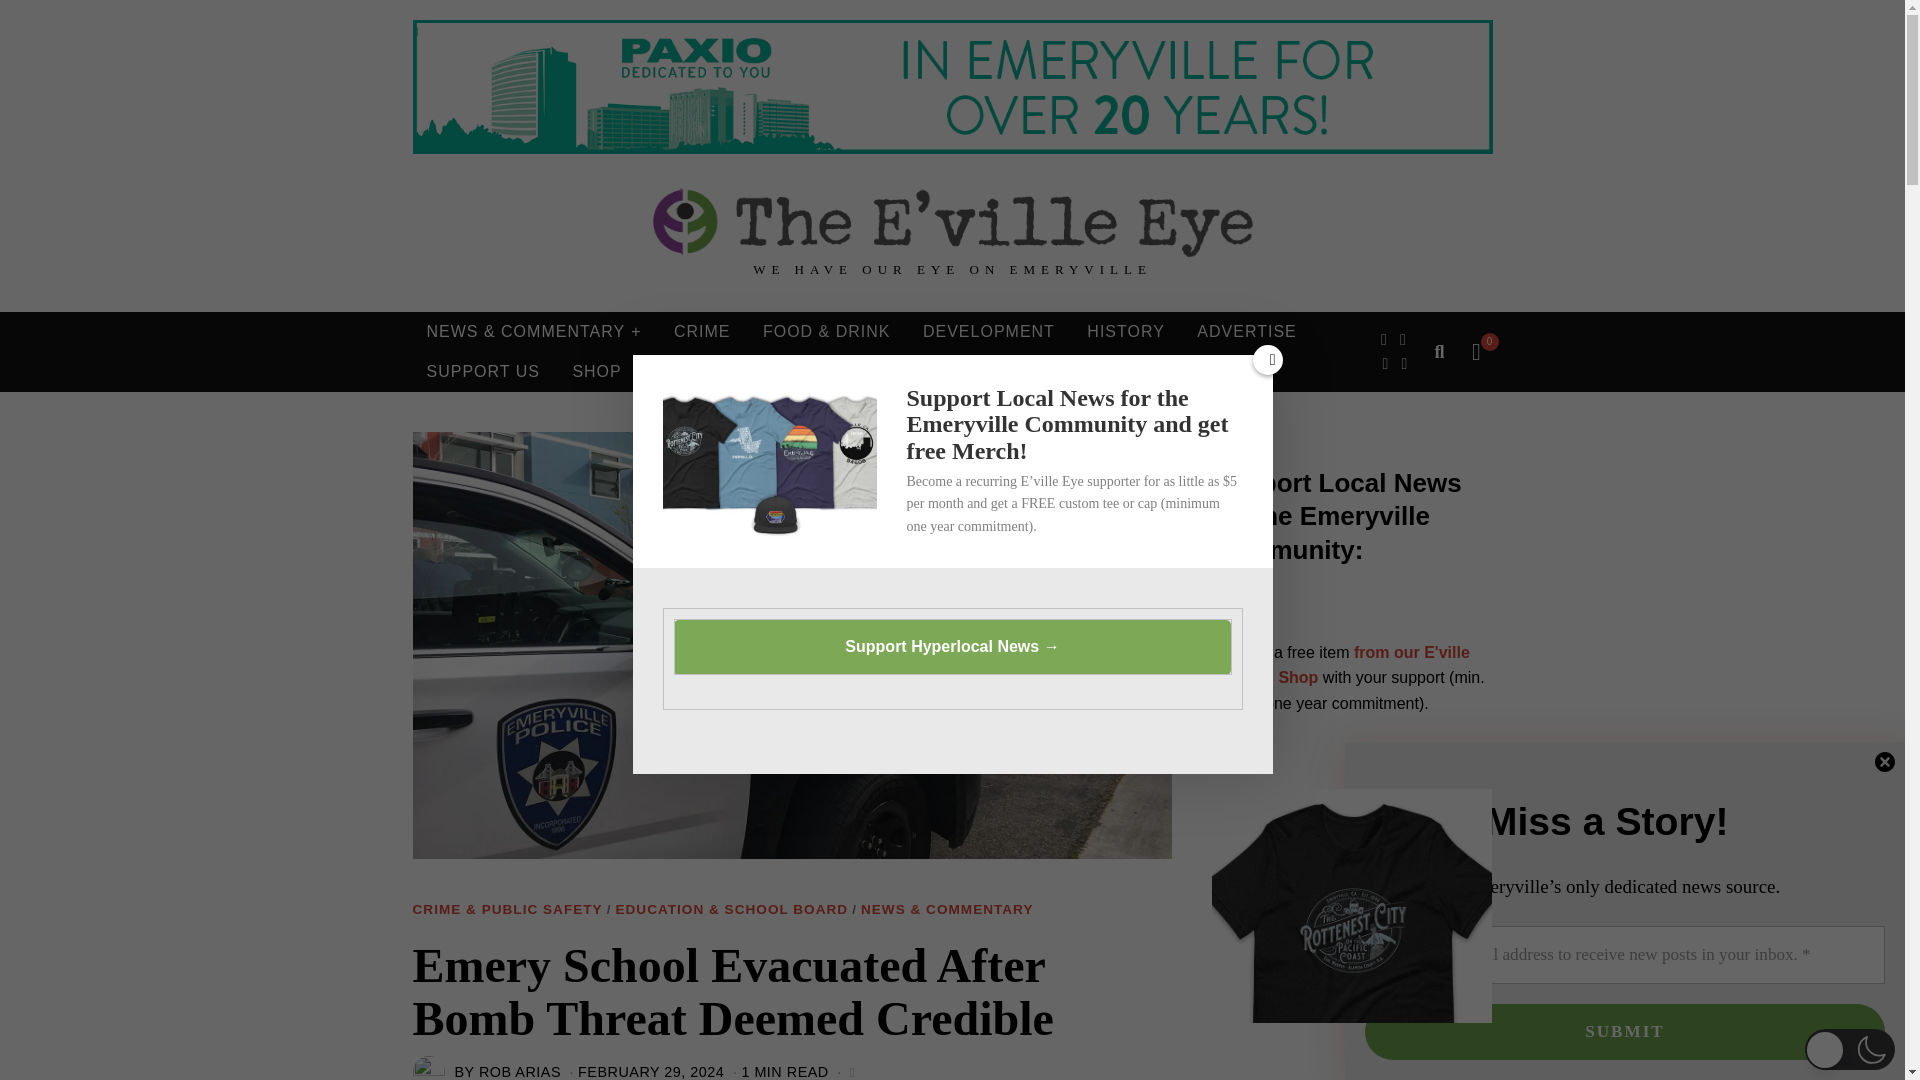 Image resolution: width=1920 pixels, height=1080 pixels. What do you see at coordinates (519, 1072) in the screenshot?
I see `ROB ARIAS` at bounding box center [519, 1072].